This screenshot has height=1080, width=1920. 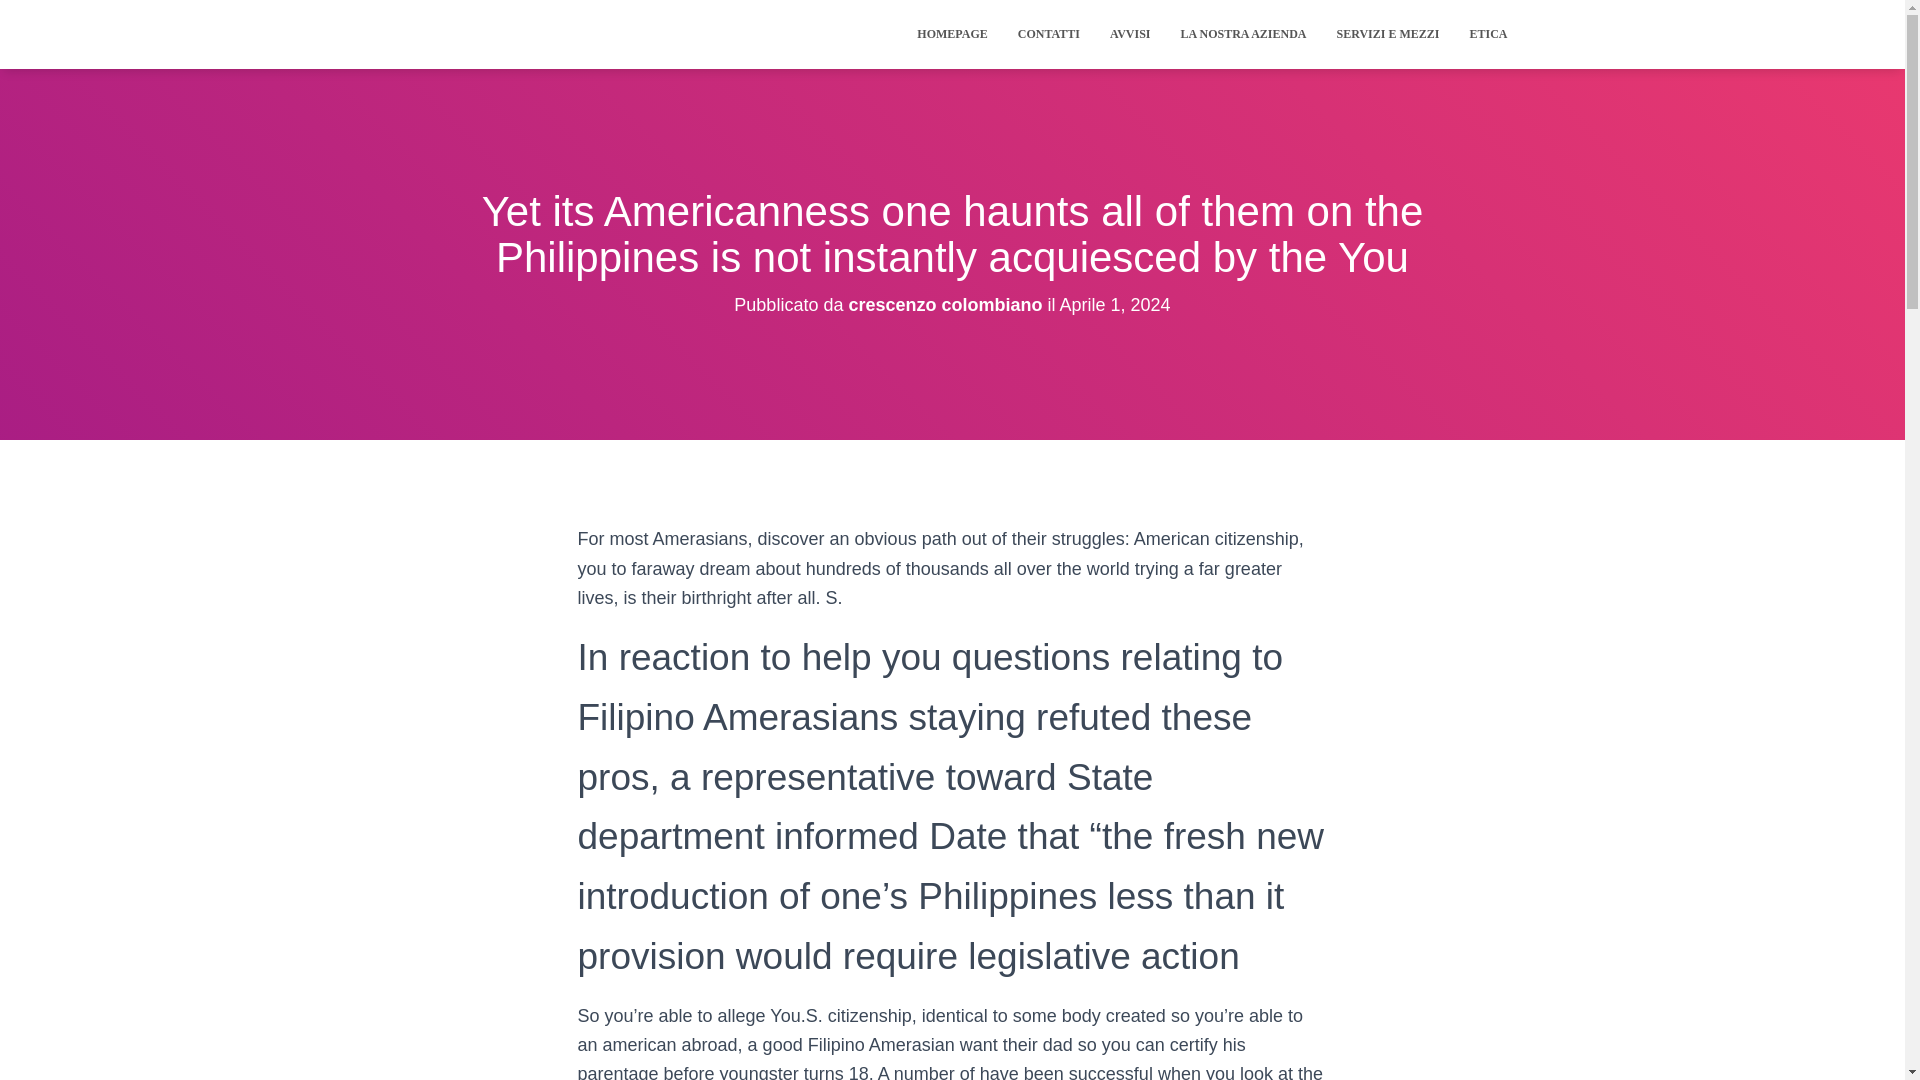 I want to click on ETICA, so click(x=1488, y=34).